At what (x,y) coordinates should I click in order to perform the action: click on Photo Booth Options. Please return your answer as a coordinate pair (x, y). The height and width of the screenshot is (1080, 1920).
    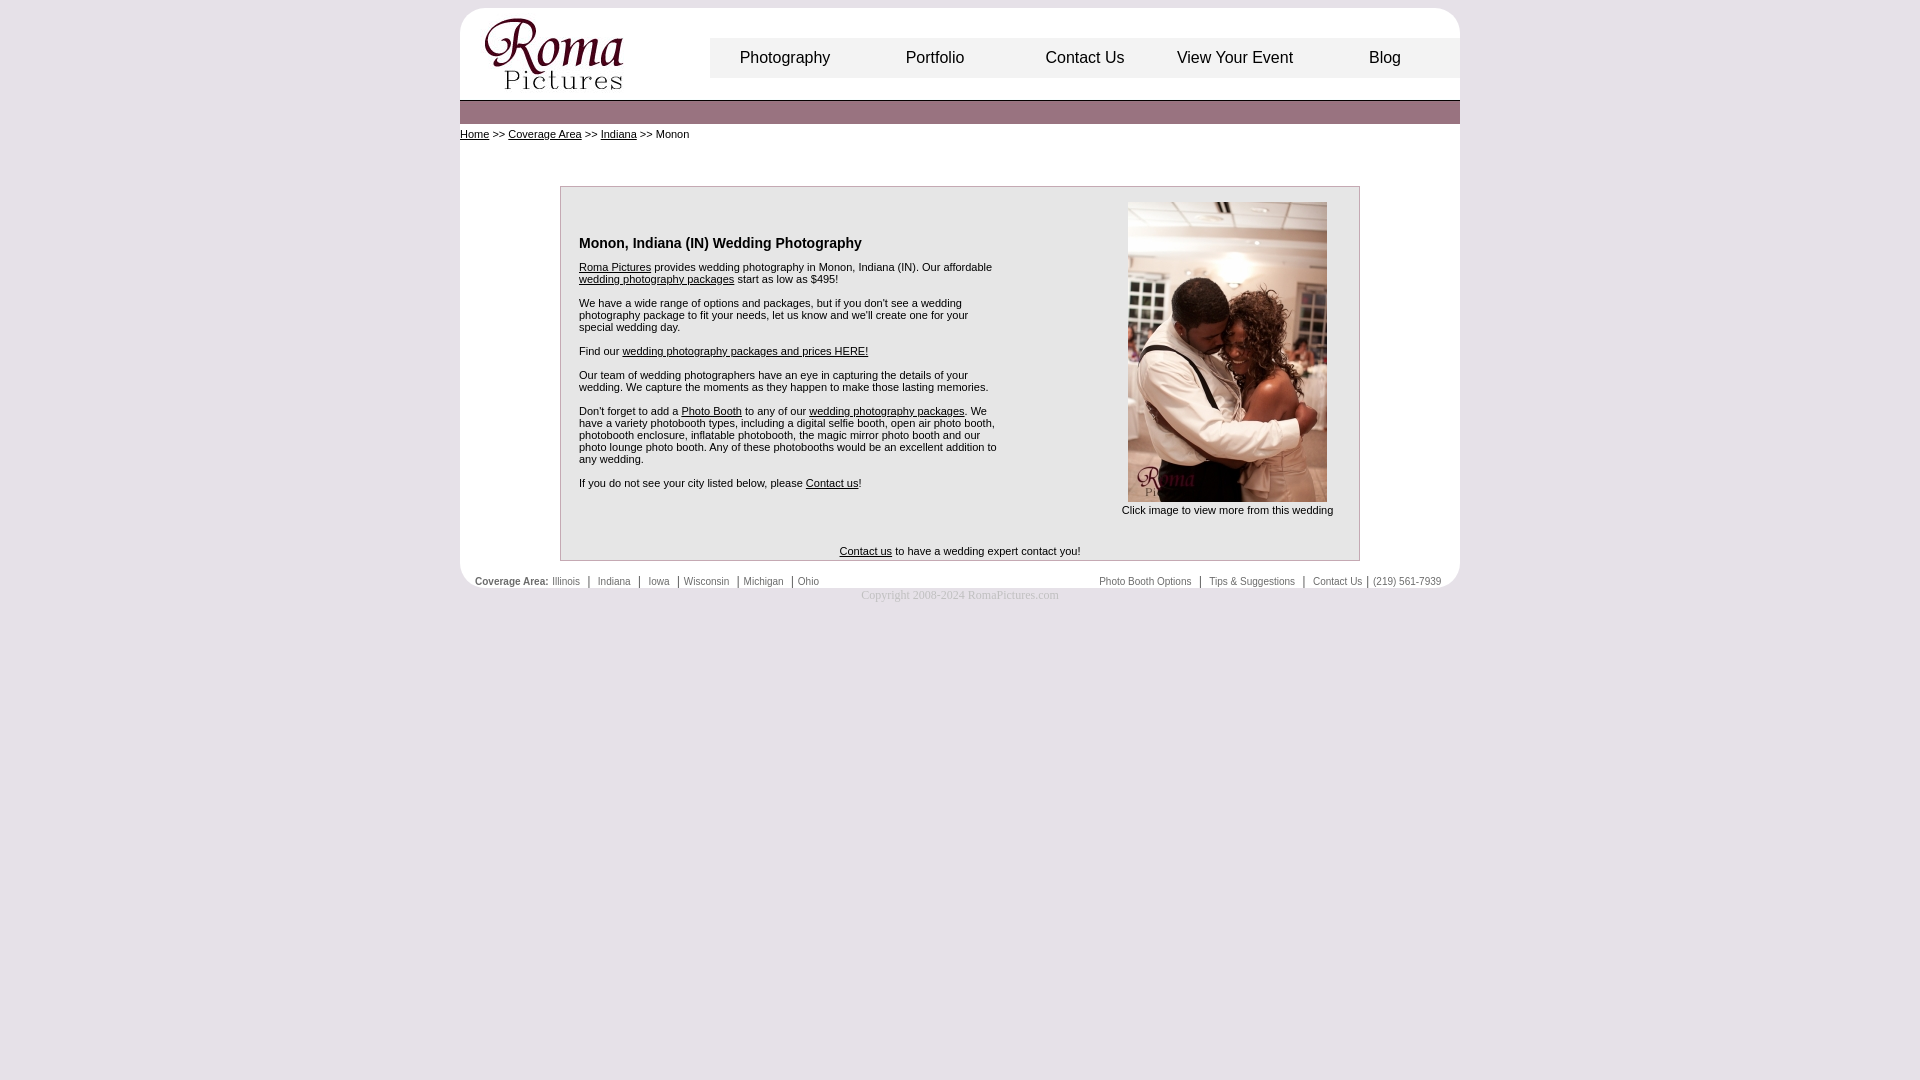
    Looking at the image, I should click on (1144, 581).